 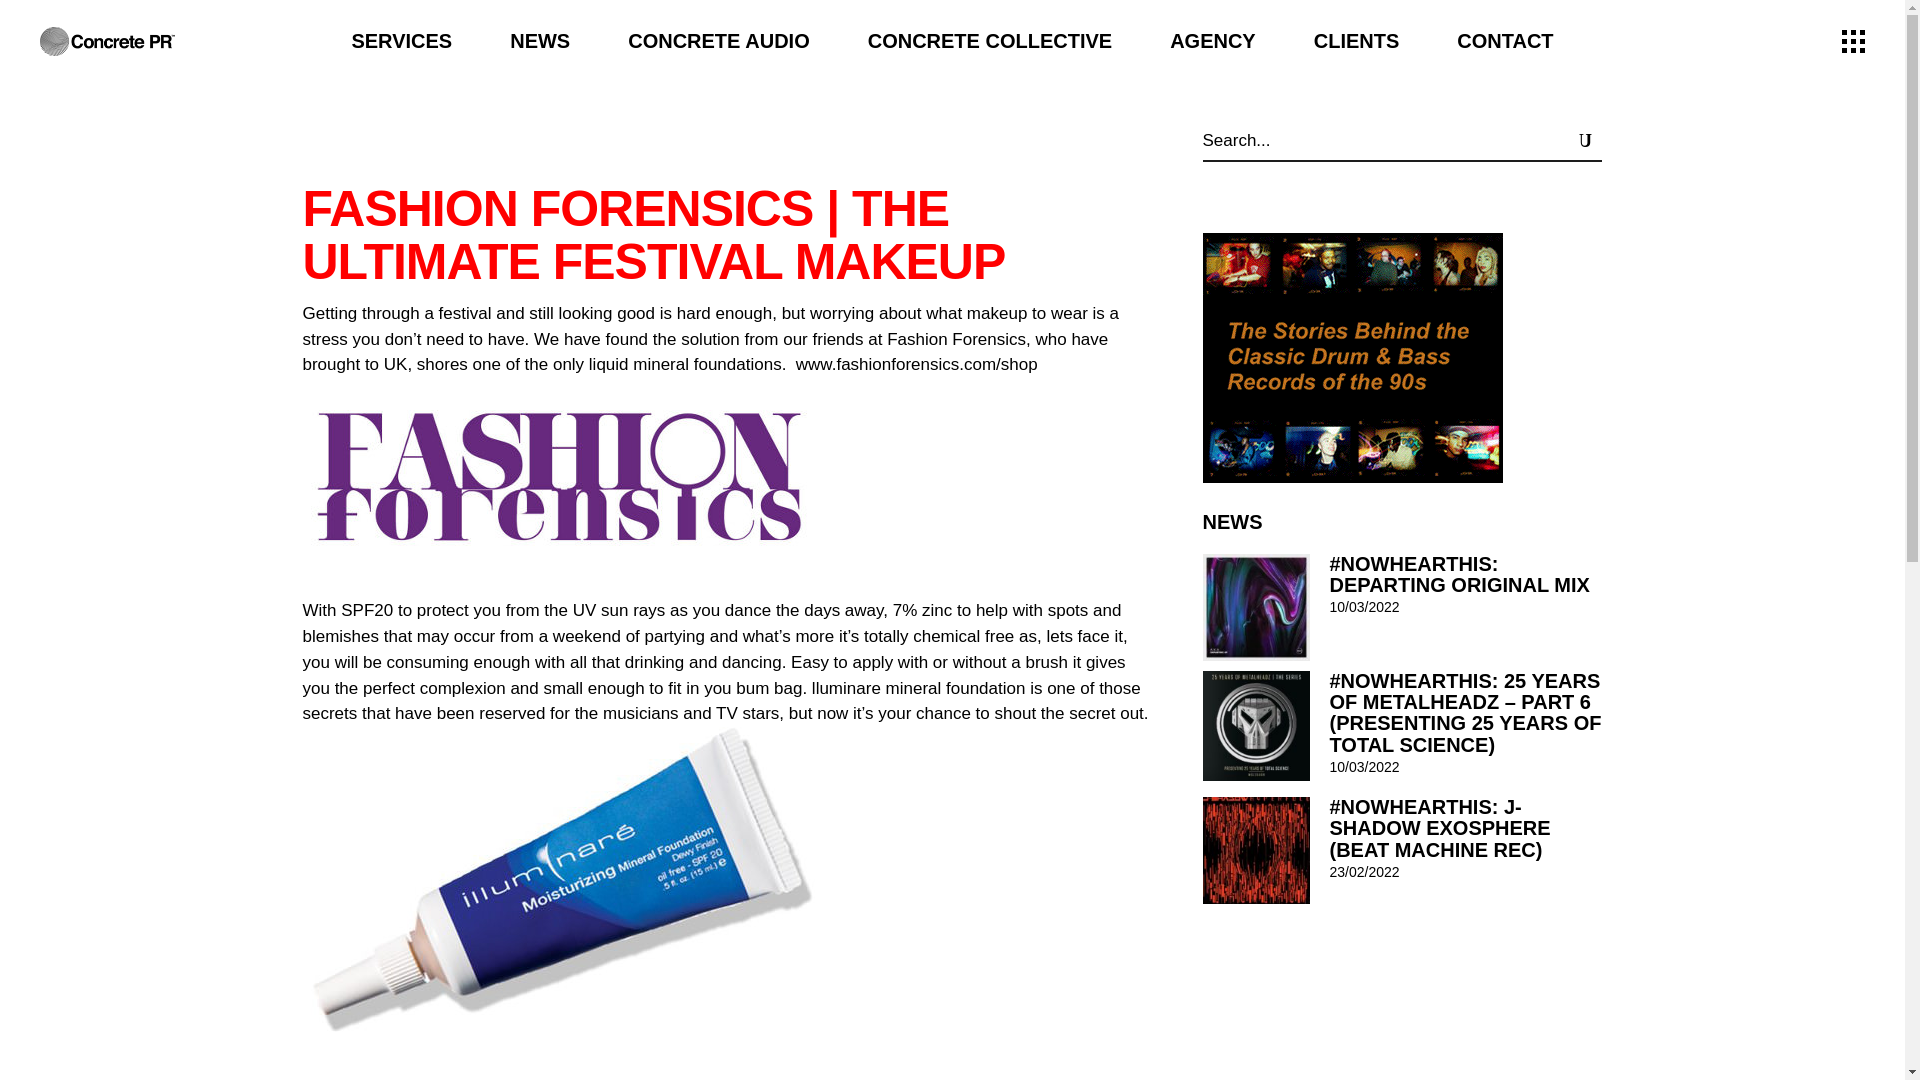 What do you see at coordinates (718, 41) in the screenshot?
I see `CONCRETE AUDIO` at bounding box center [718, 41].